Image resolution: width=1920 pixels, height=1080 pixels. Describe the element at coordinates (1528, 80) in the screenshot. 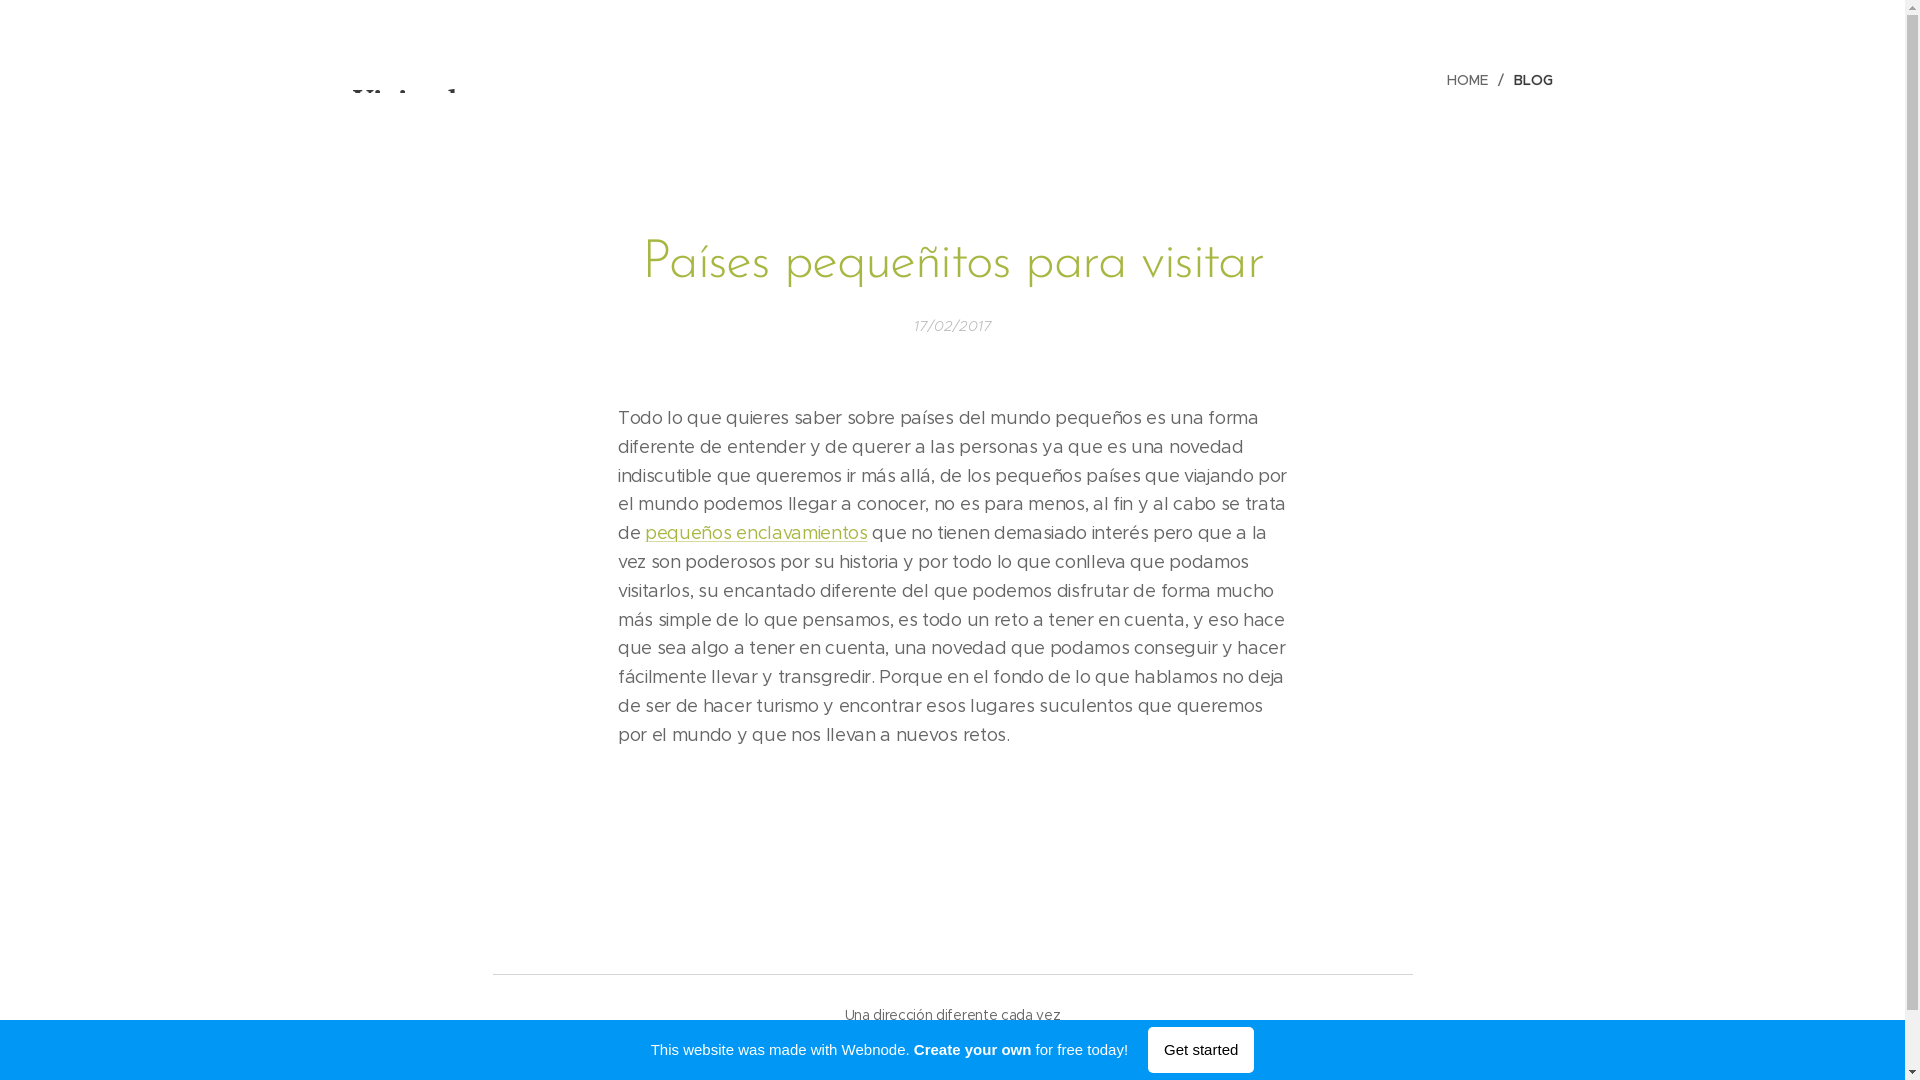

I see `BLOG` at that location.